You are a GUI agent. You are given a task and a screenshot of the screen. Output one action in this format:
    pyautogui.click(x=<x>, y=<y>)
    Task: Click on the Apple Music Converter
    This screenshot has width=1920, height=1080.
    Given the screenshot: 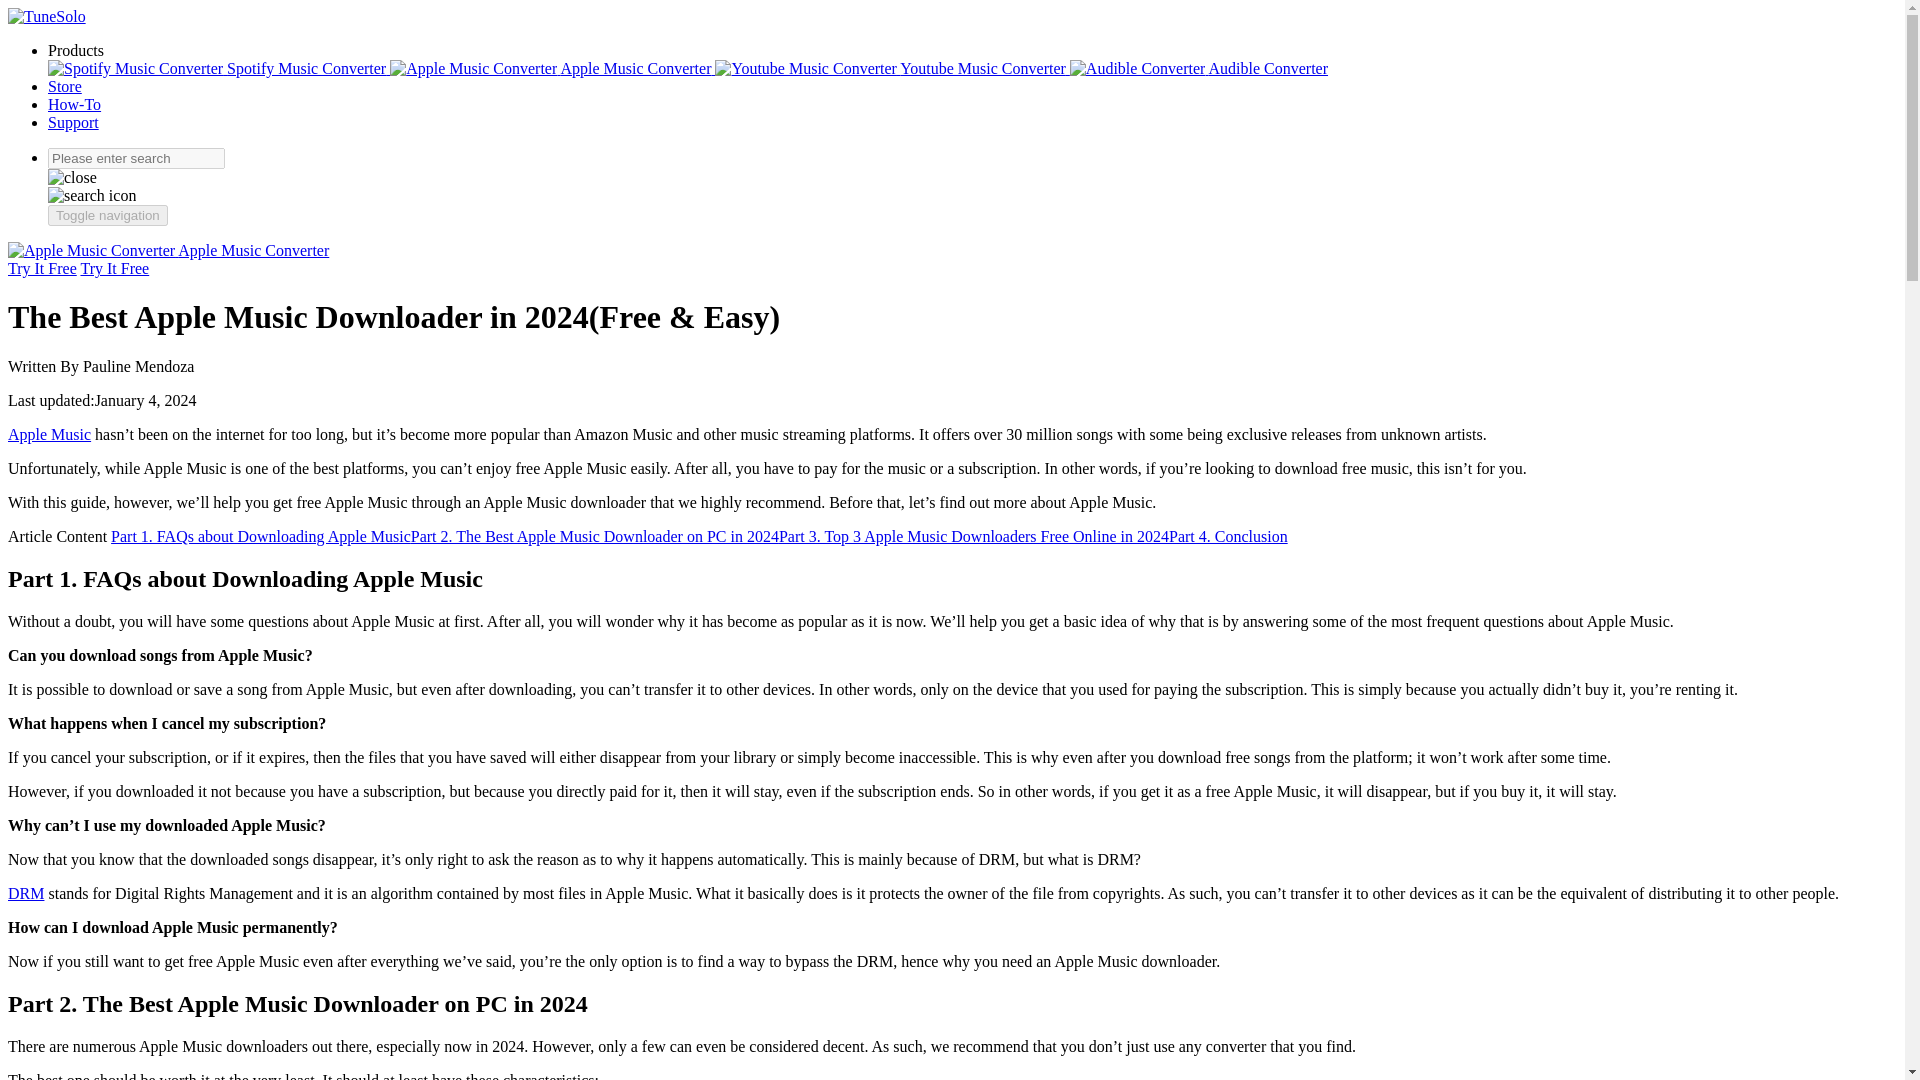 What is the action you would take?
    pyautogui.click(x=168, y=250)
    